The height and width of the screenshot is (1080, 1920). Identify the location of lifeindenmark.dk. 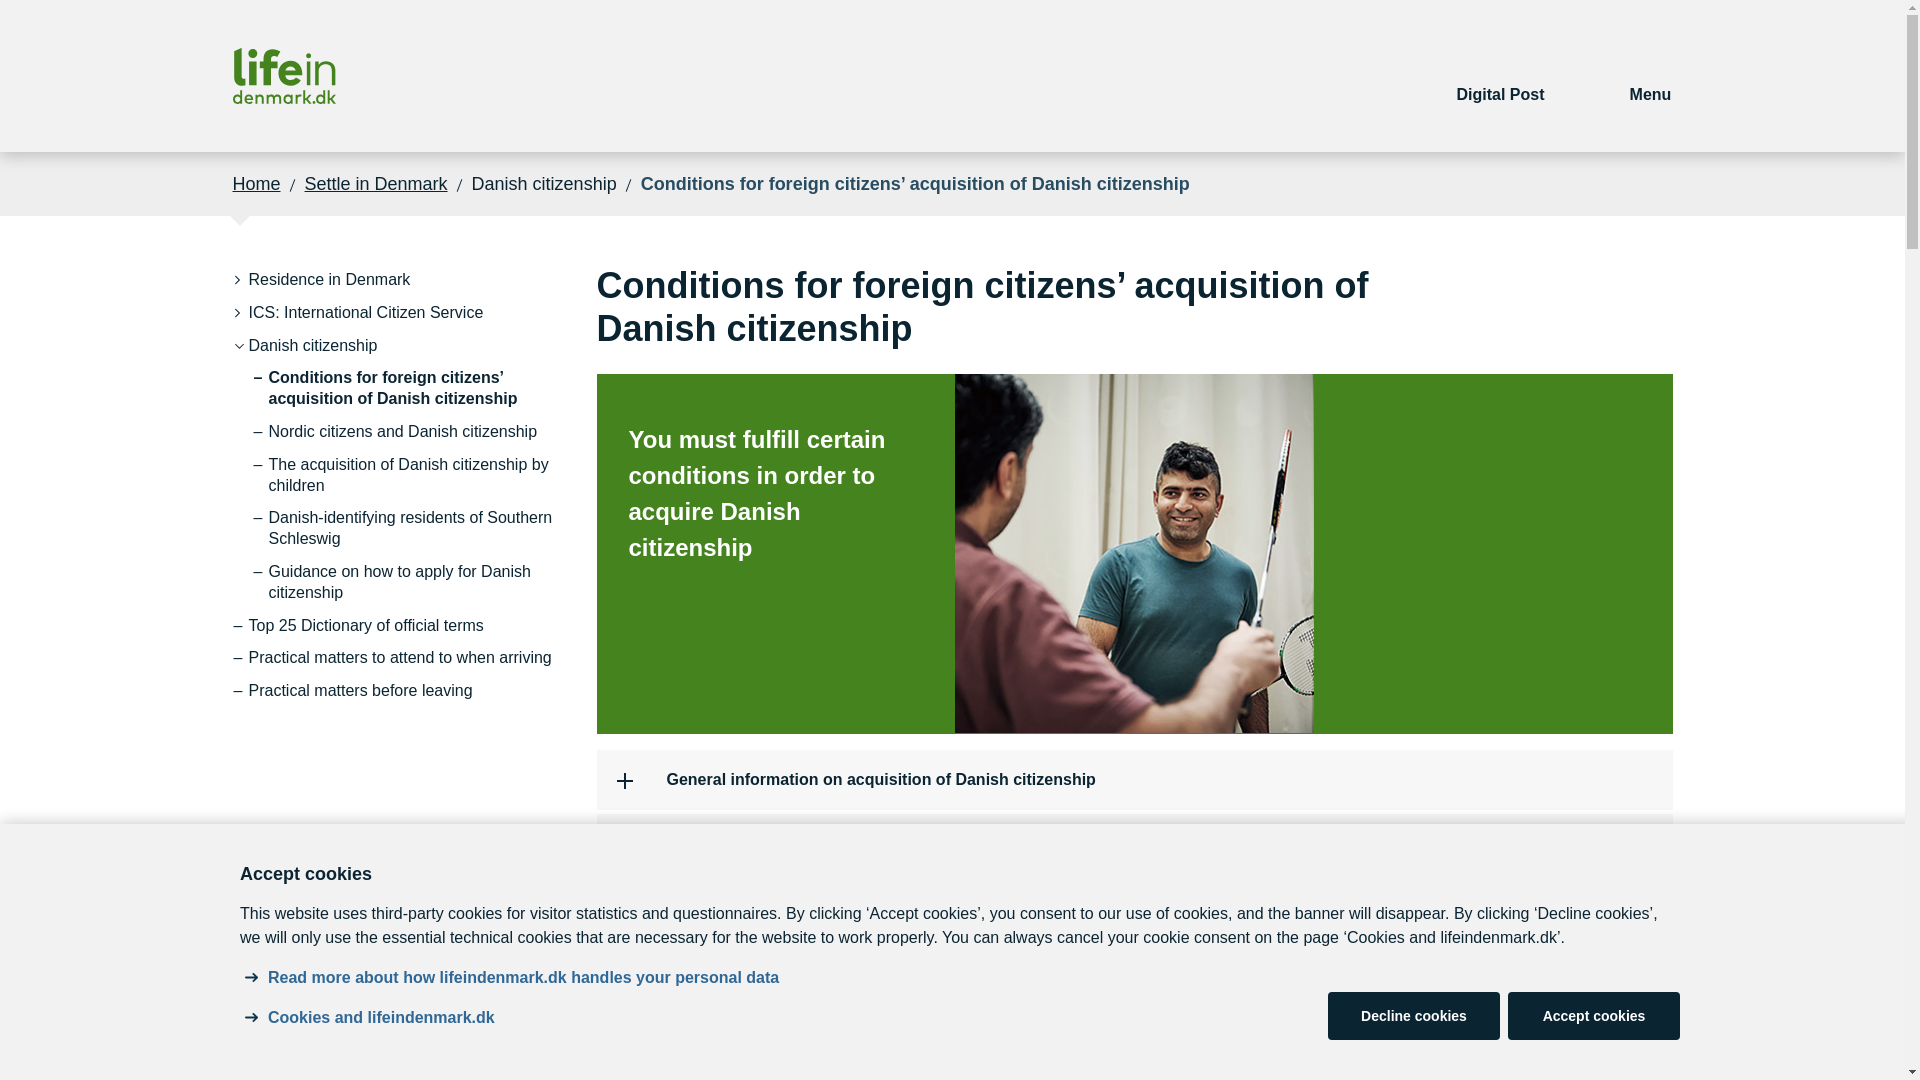
(284, 76).